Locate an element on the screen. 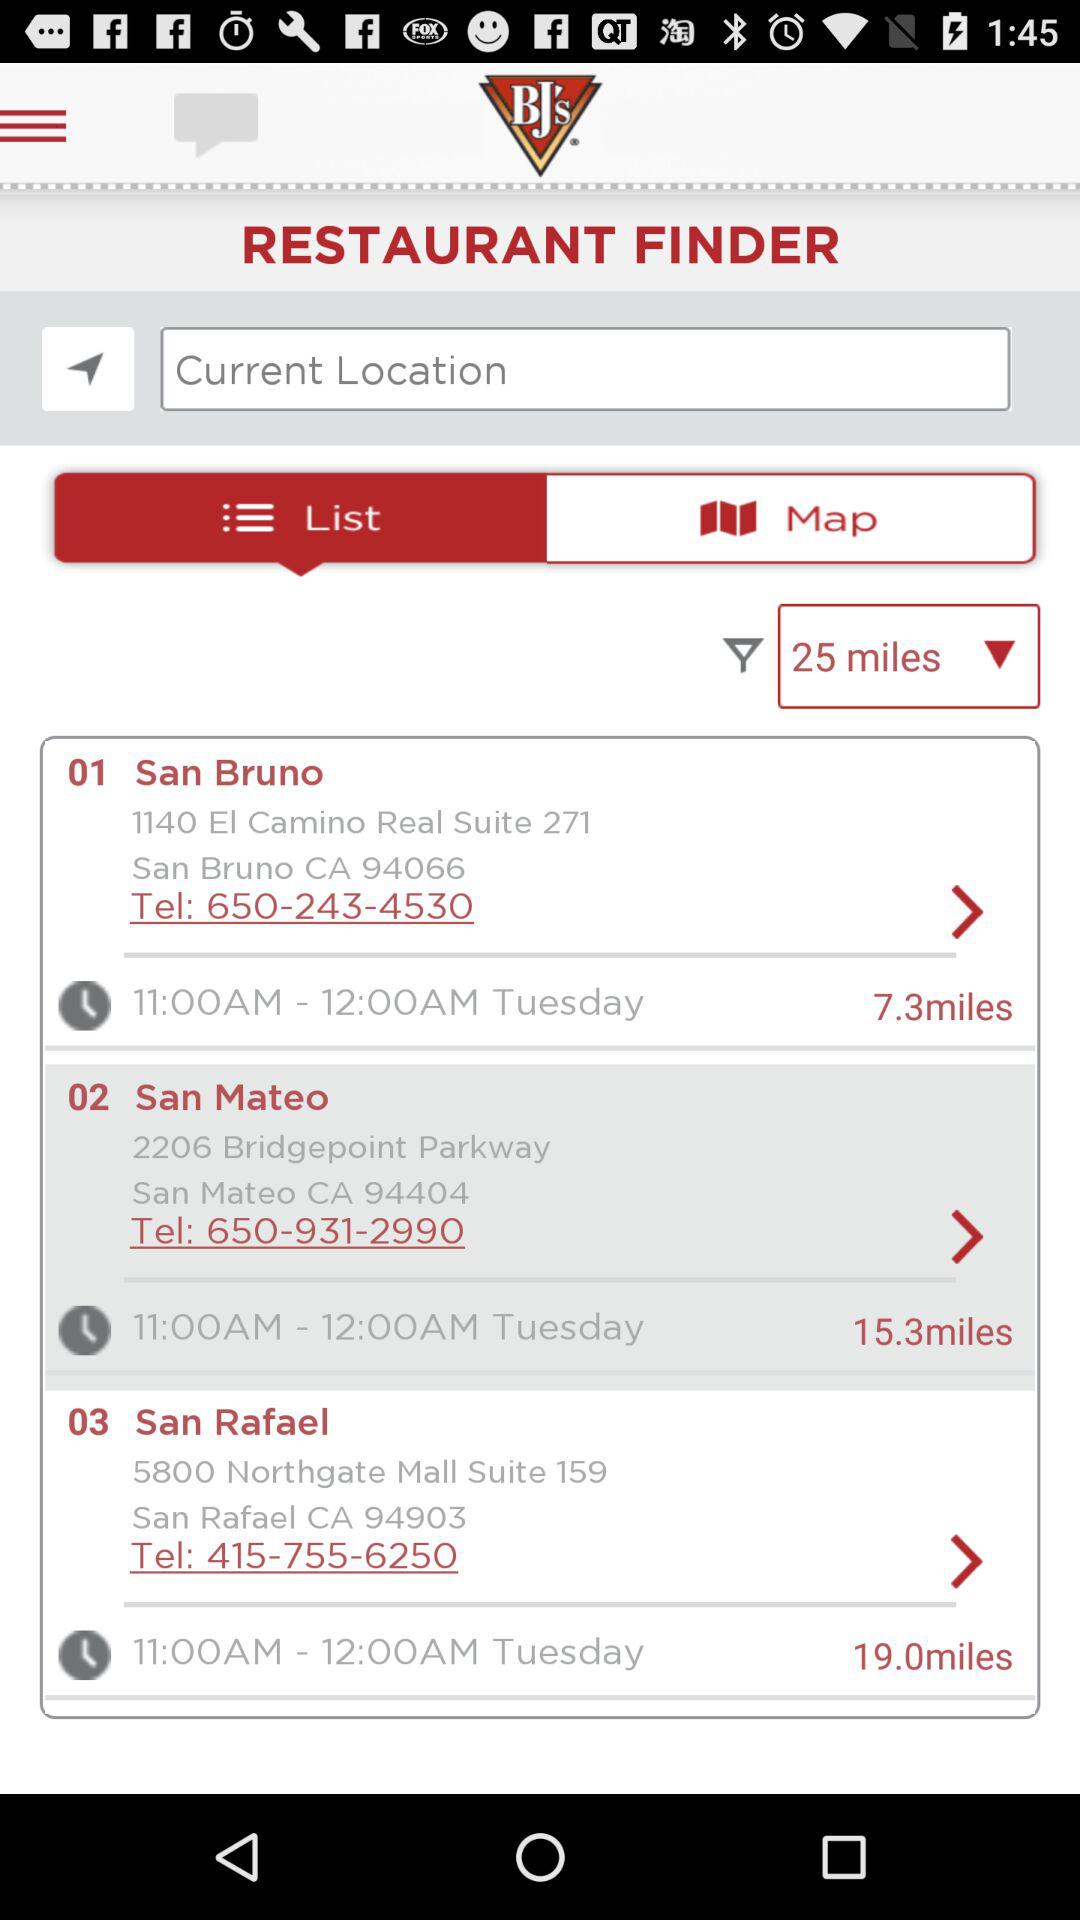  go to maps is located at coordinates (800, 518).